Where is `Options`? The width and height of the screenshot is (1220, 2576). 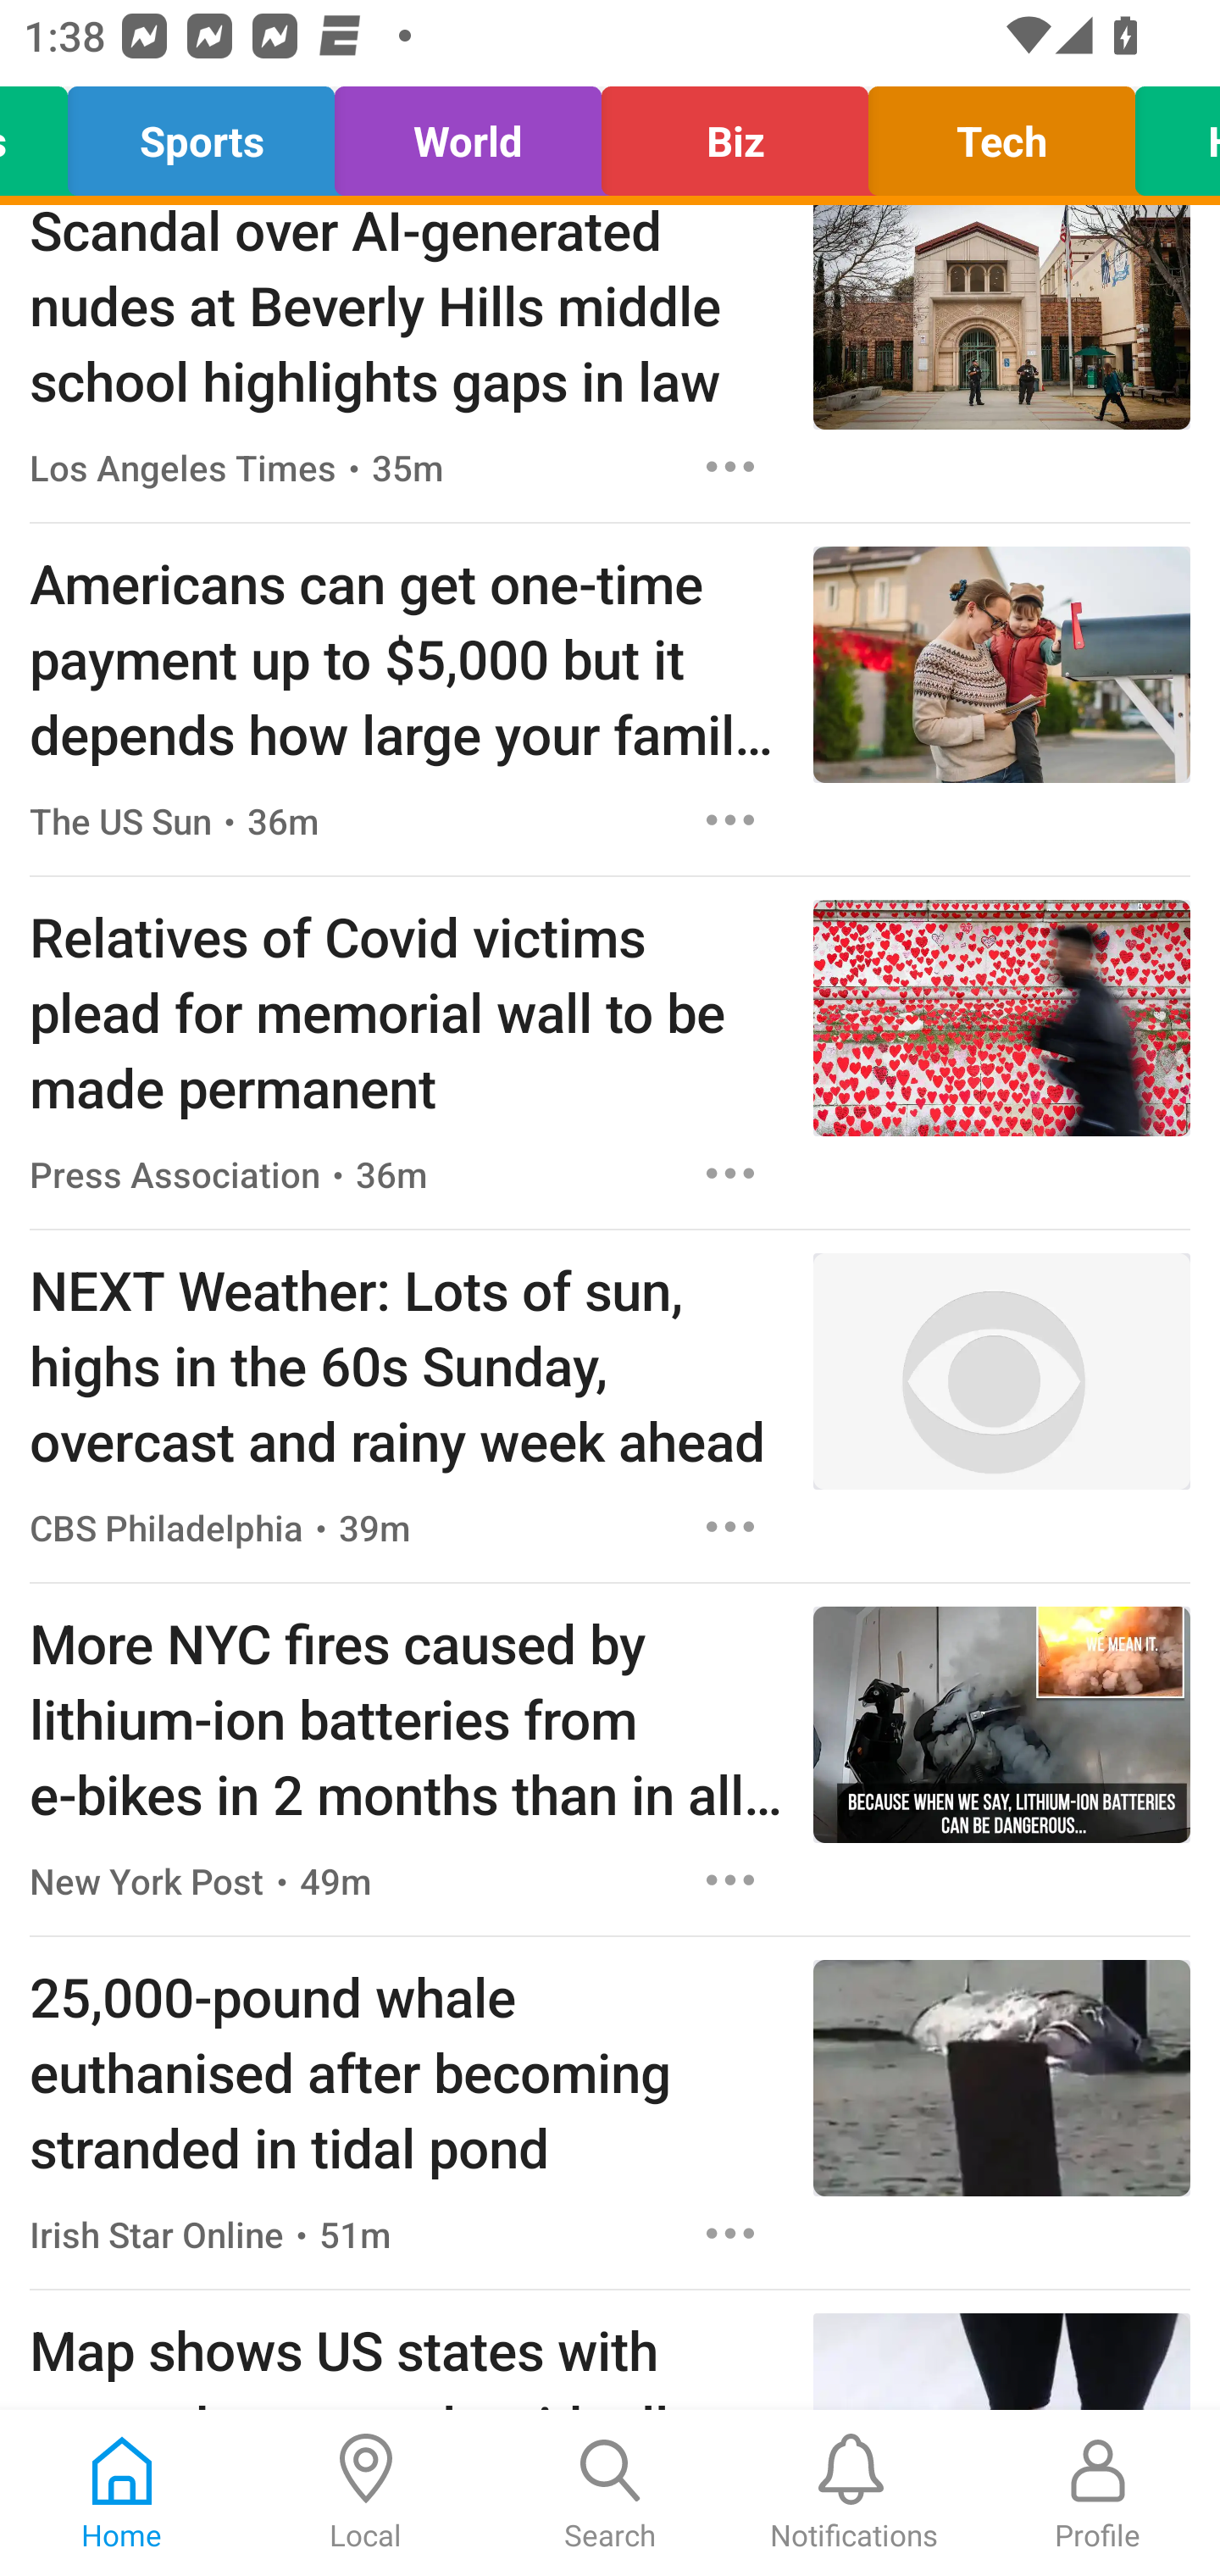
Options is located at coordinates (730, 2234).